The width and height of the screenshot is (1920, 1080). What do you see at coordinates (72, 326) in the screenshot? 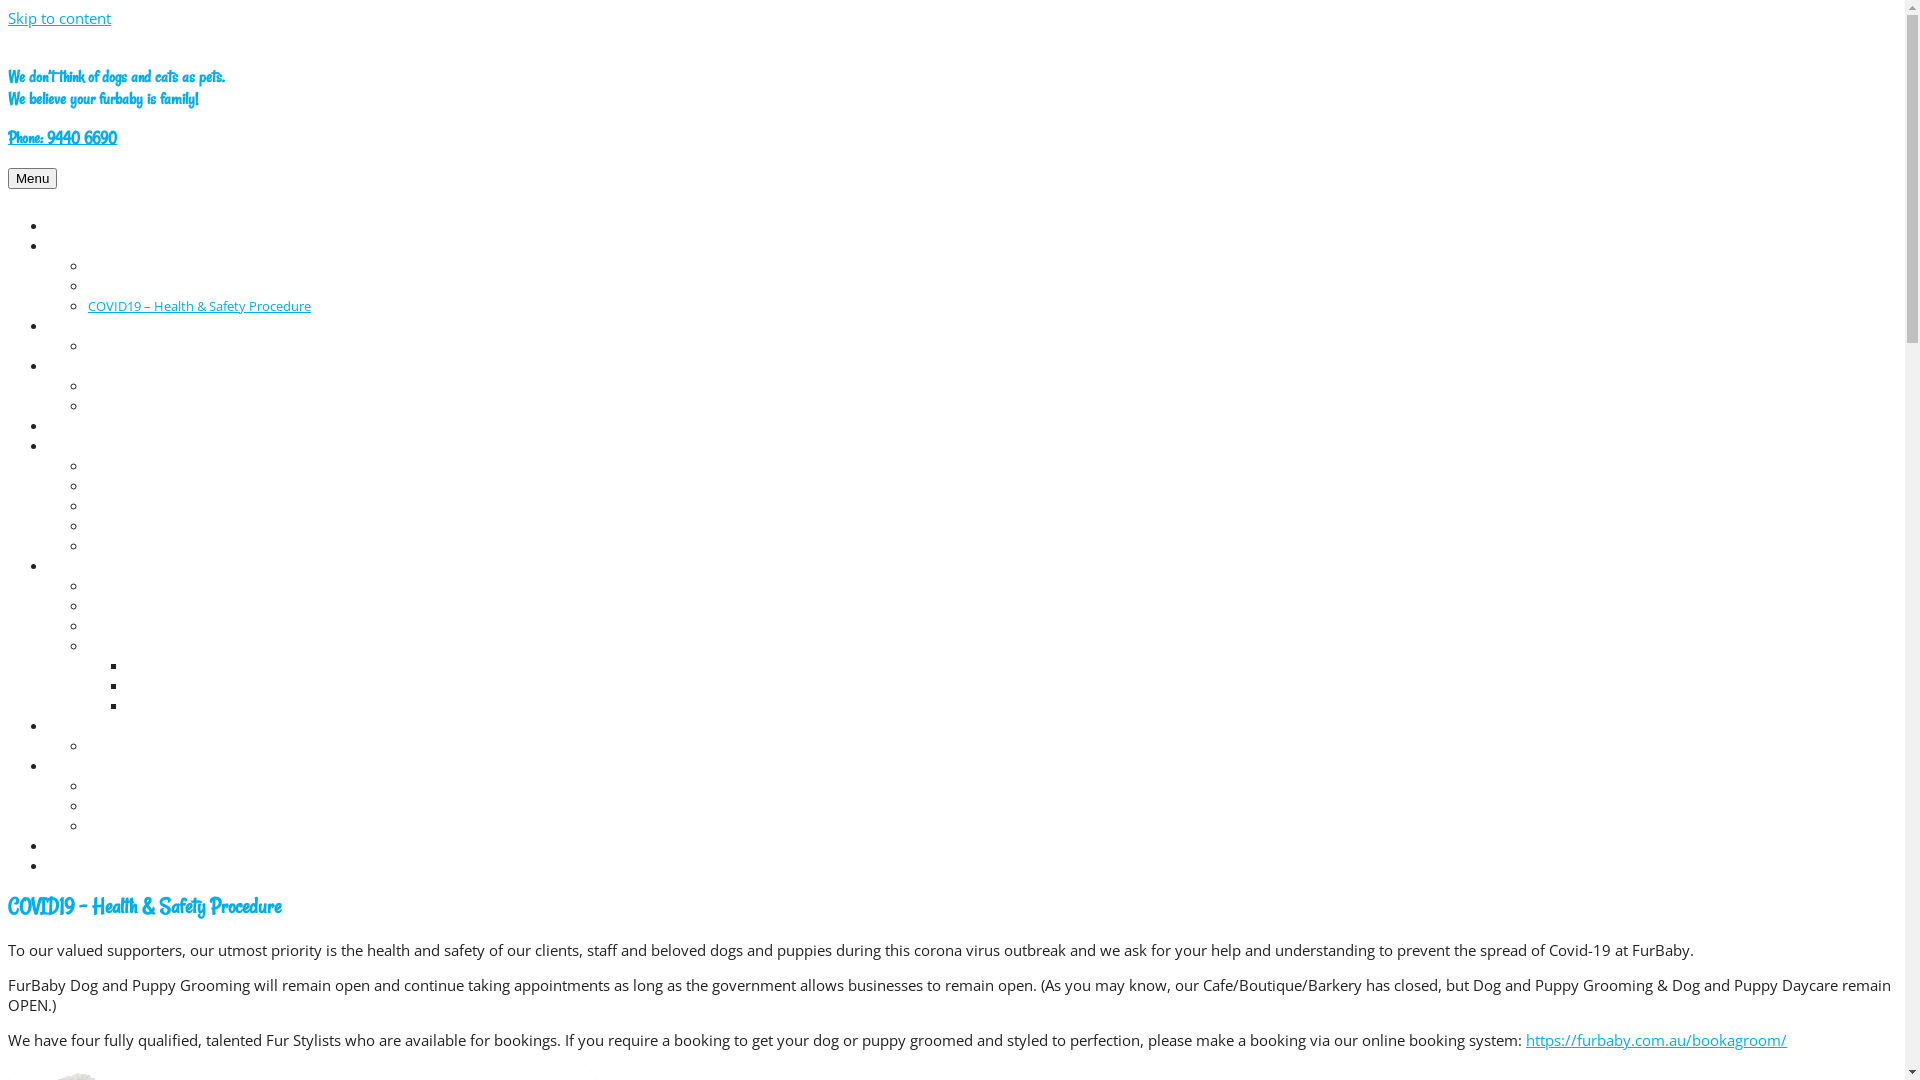
I see `Daycare` at bounding box center [72, 326].